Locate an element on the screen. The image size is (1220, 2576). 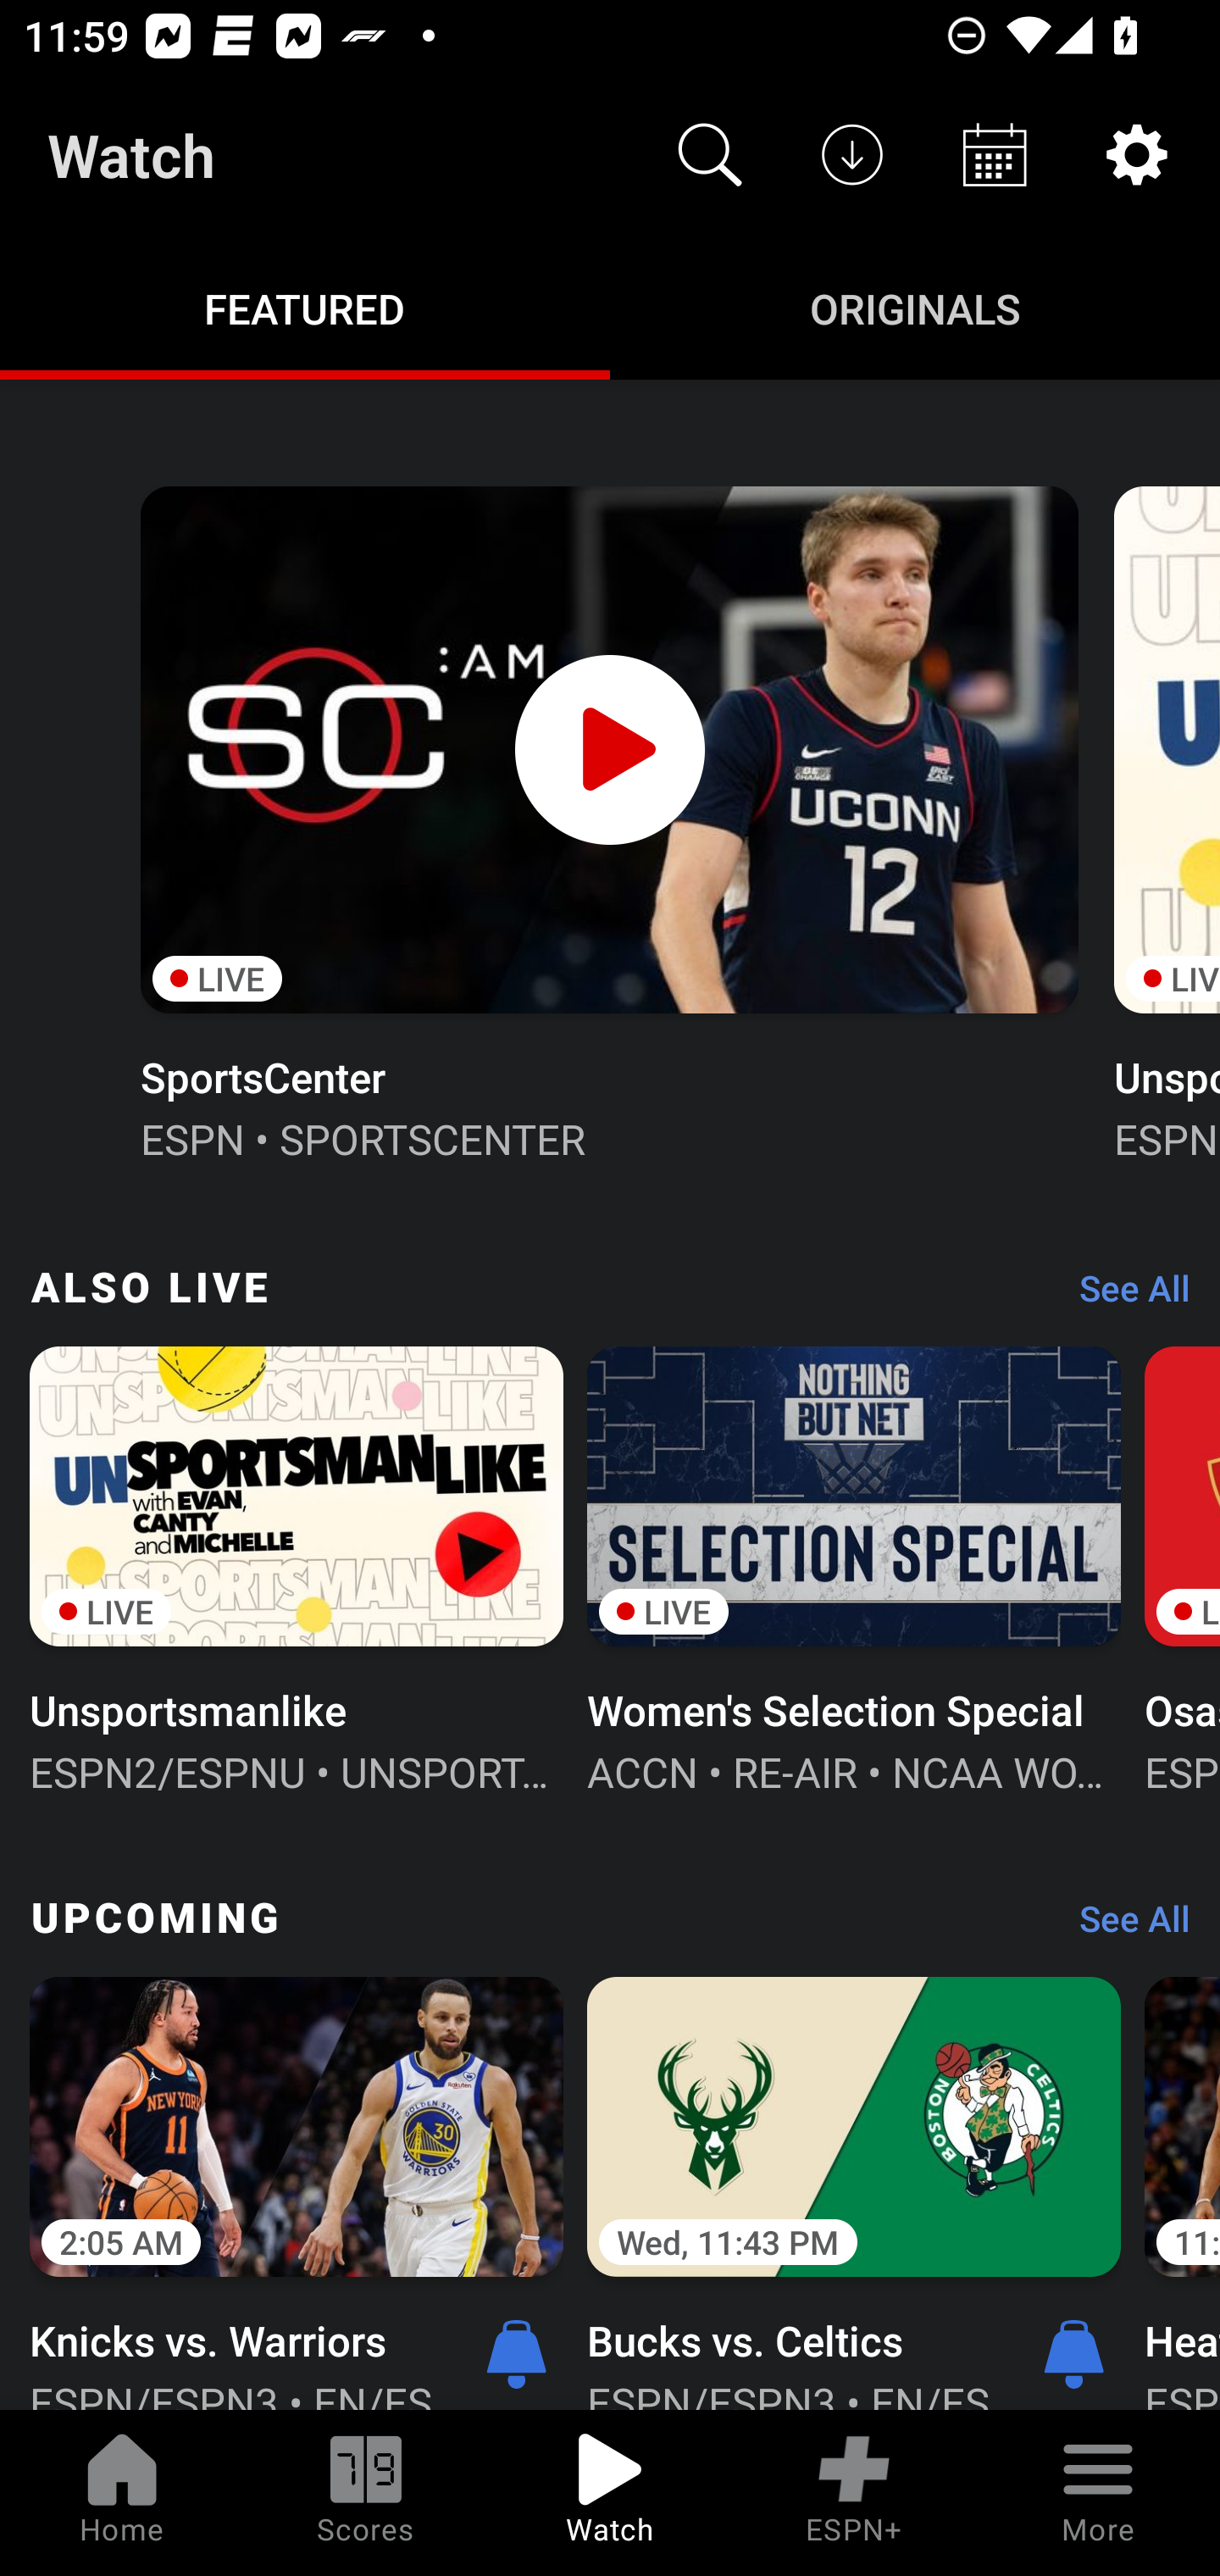
Home is located at coordinates (122, 2493).